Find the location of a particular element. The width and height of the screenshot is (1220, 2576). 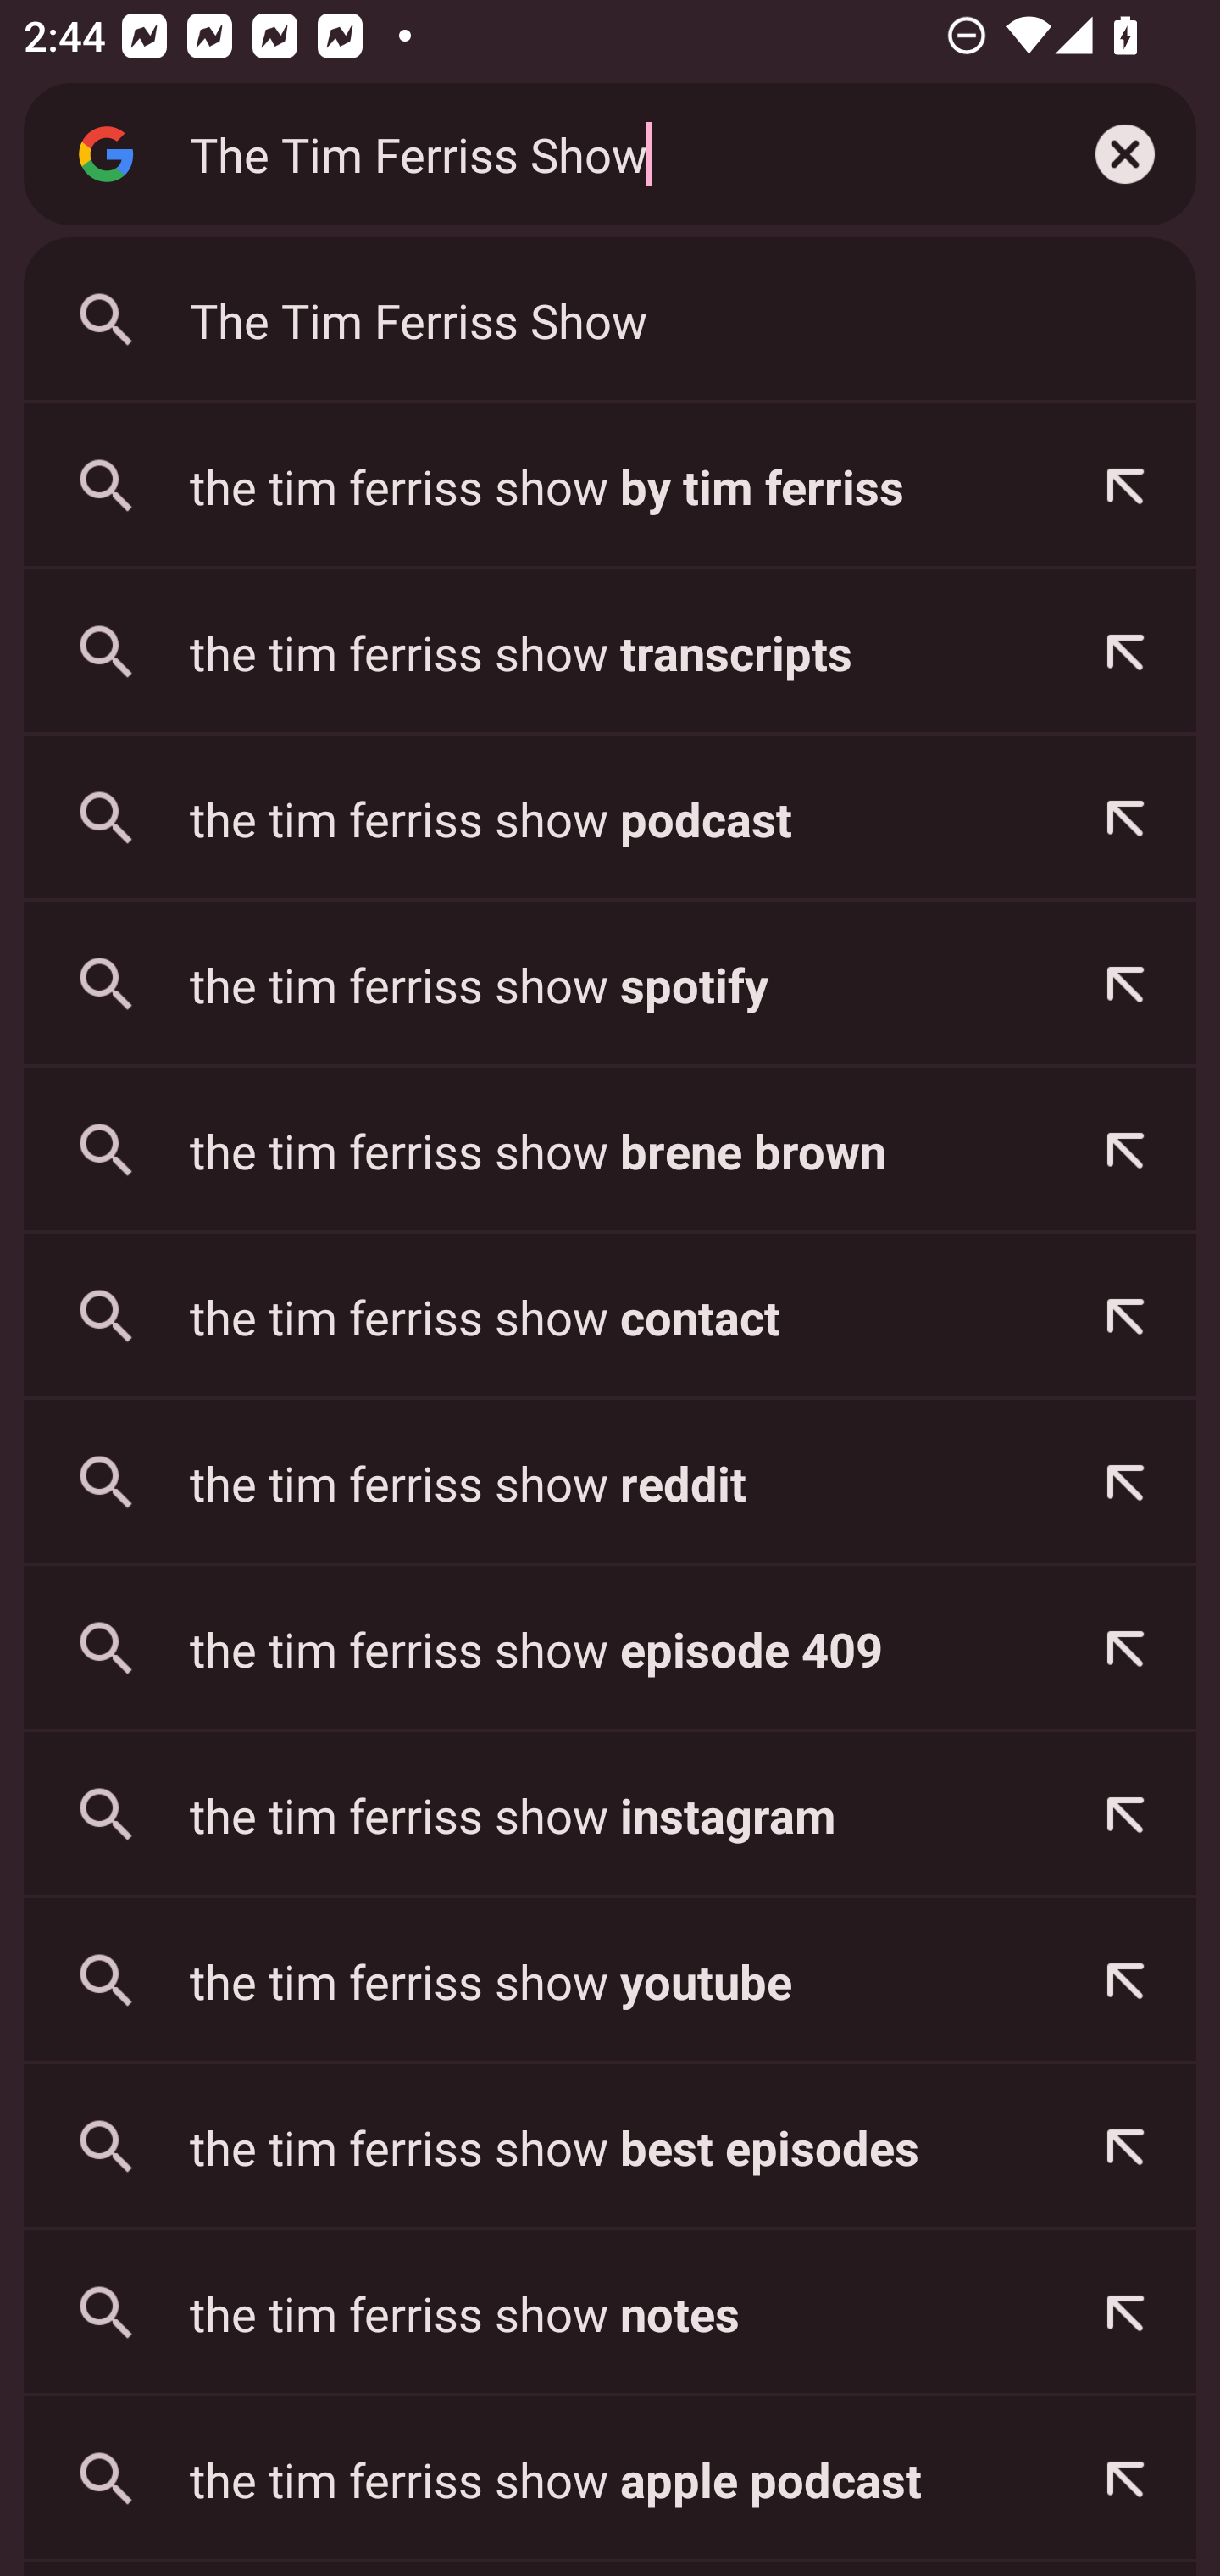

Refine: the tim ferriss show transcripts is located at coordinates (1125, 652).